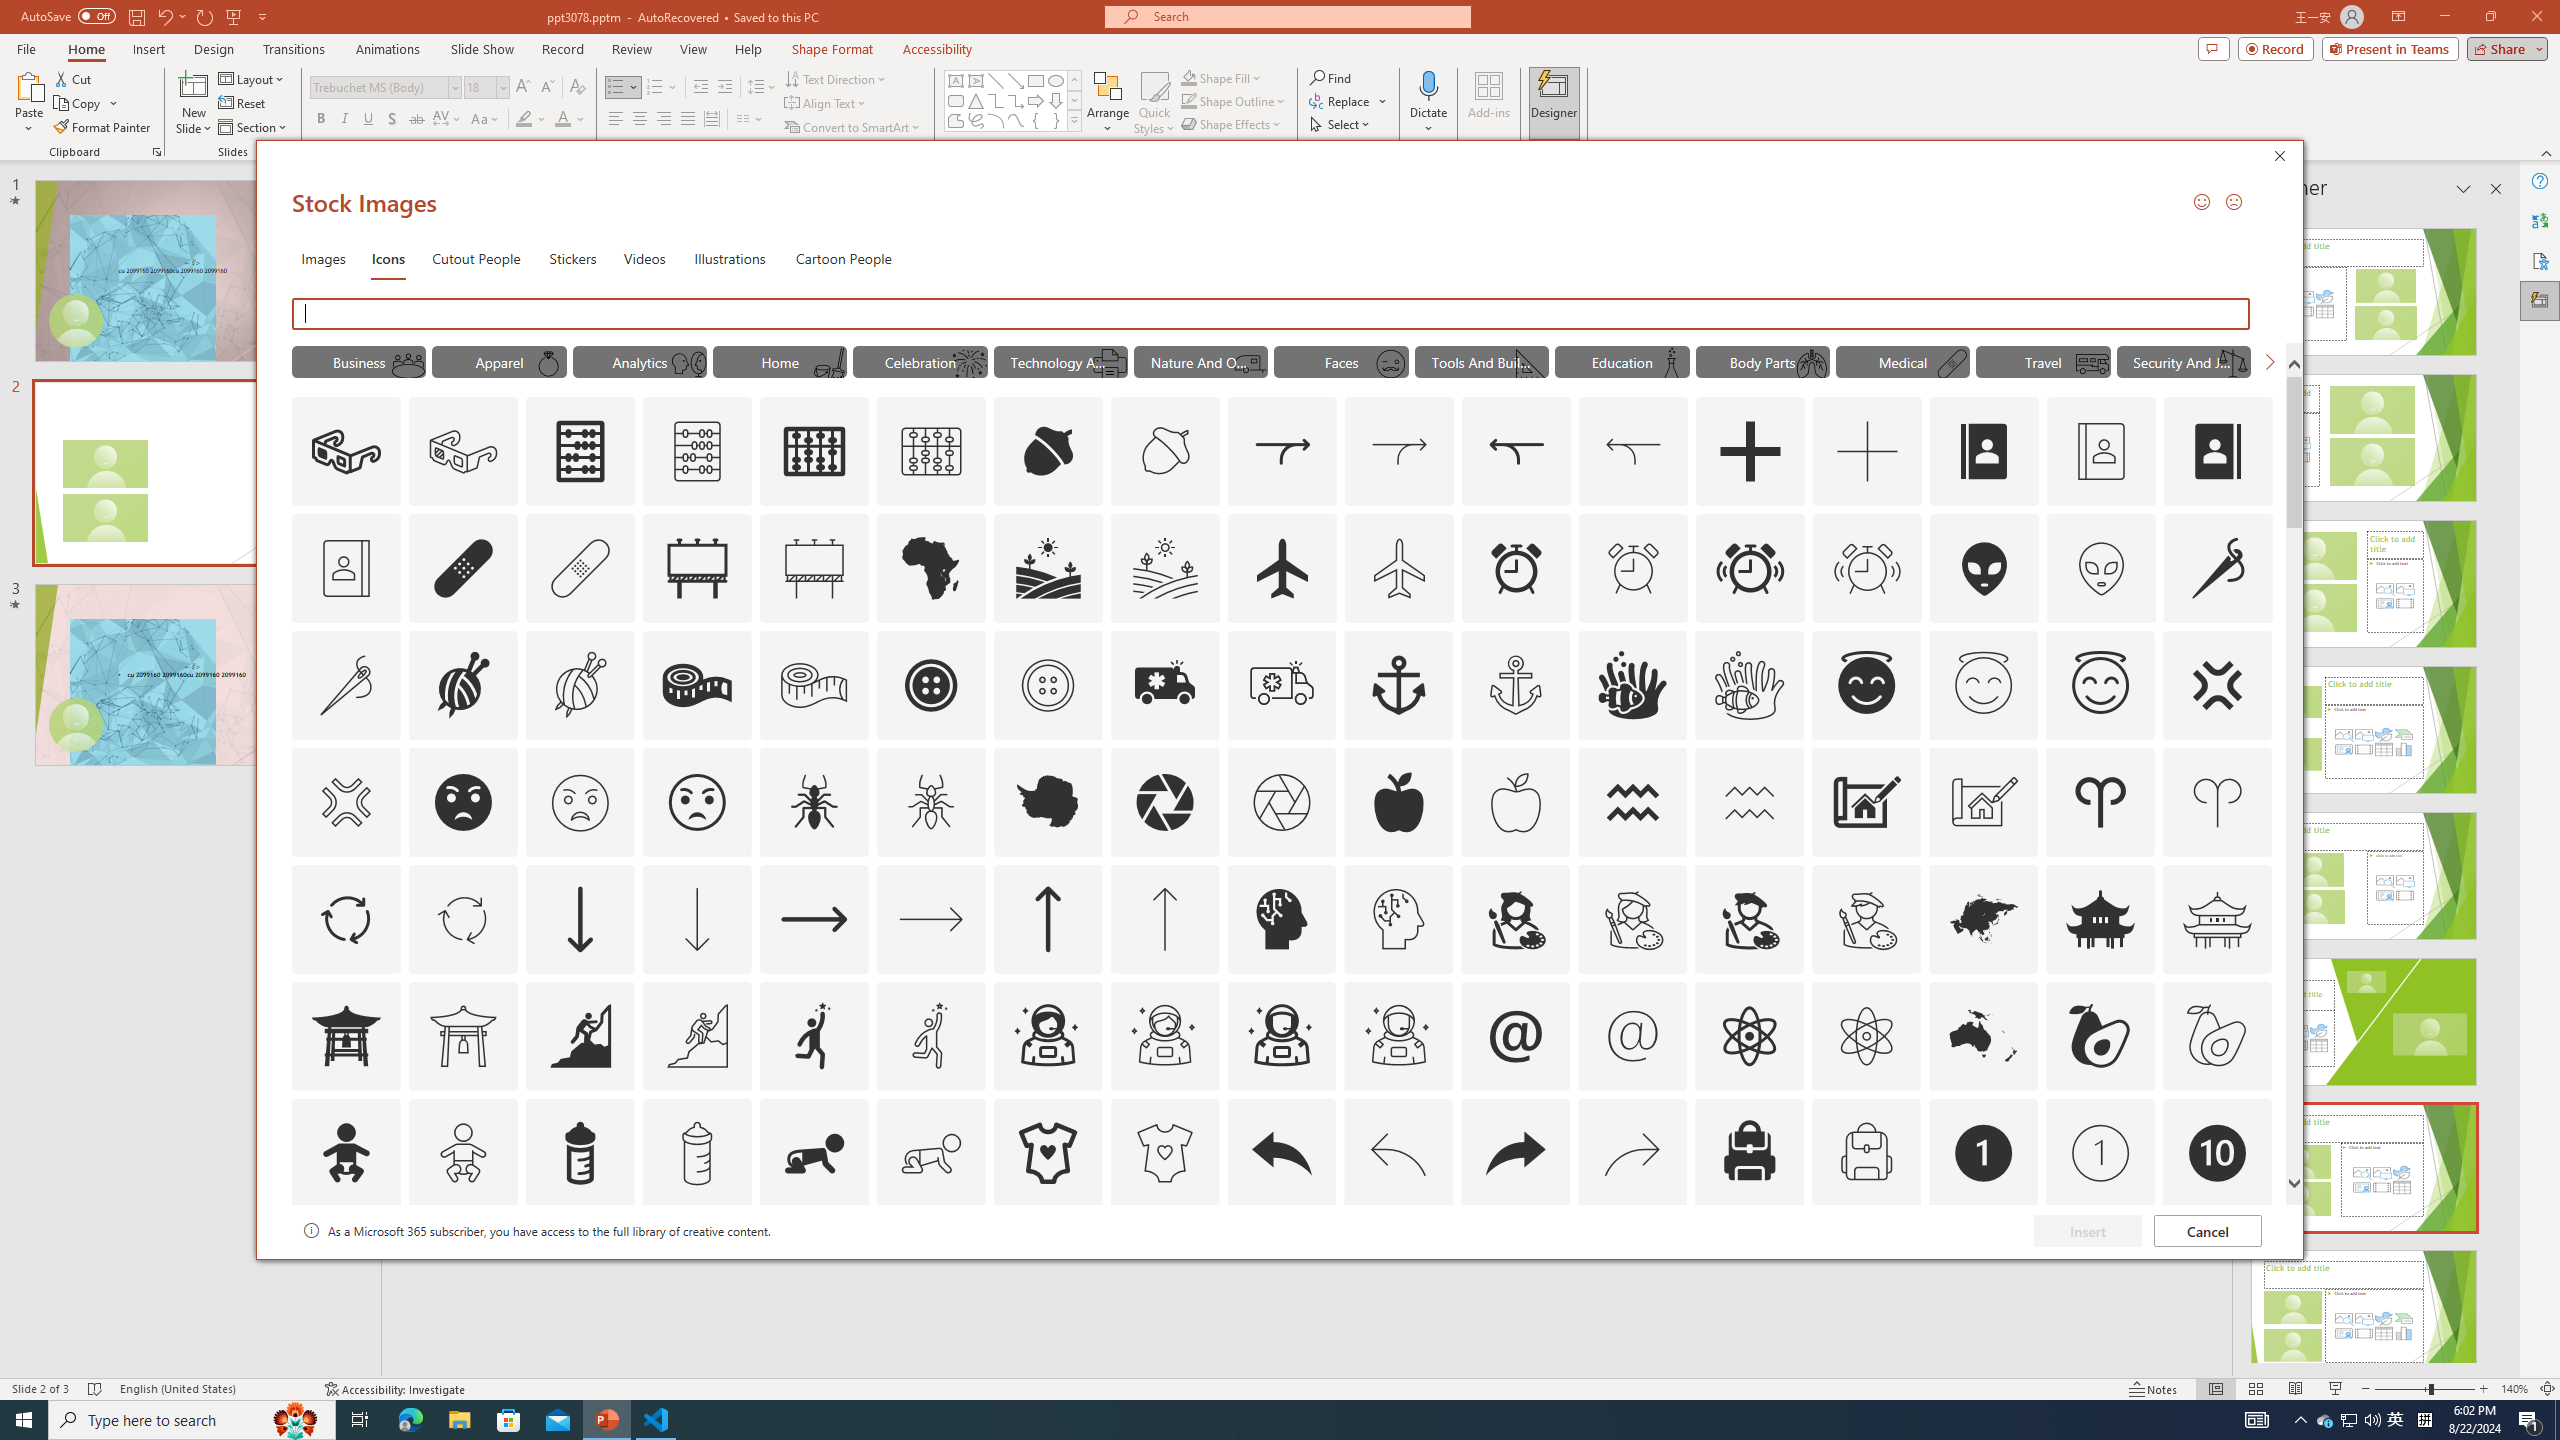 The height and width of the screenshot is (1440, 2560). What do you see at coordinates (1056, 100) in the screenshot?
I see `Arrow: Down` at bounding box center [1056, 100].